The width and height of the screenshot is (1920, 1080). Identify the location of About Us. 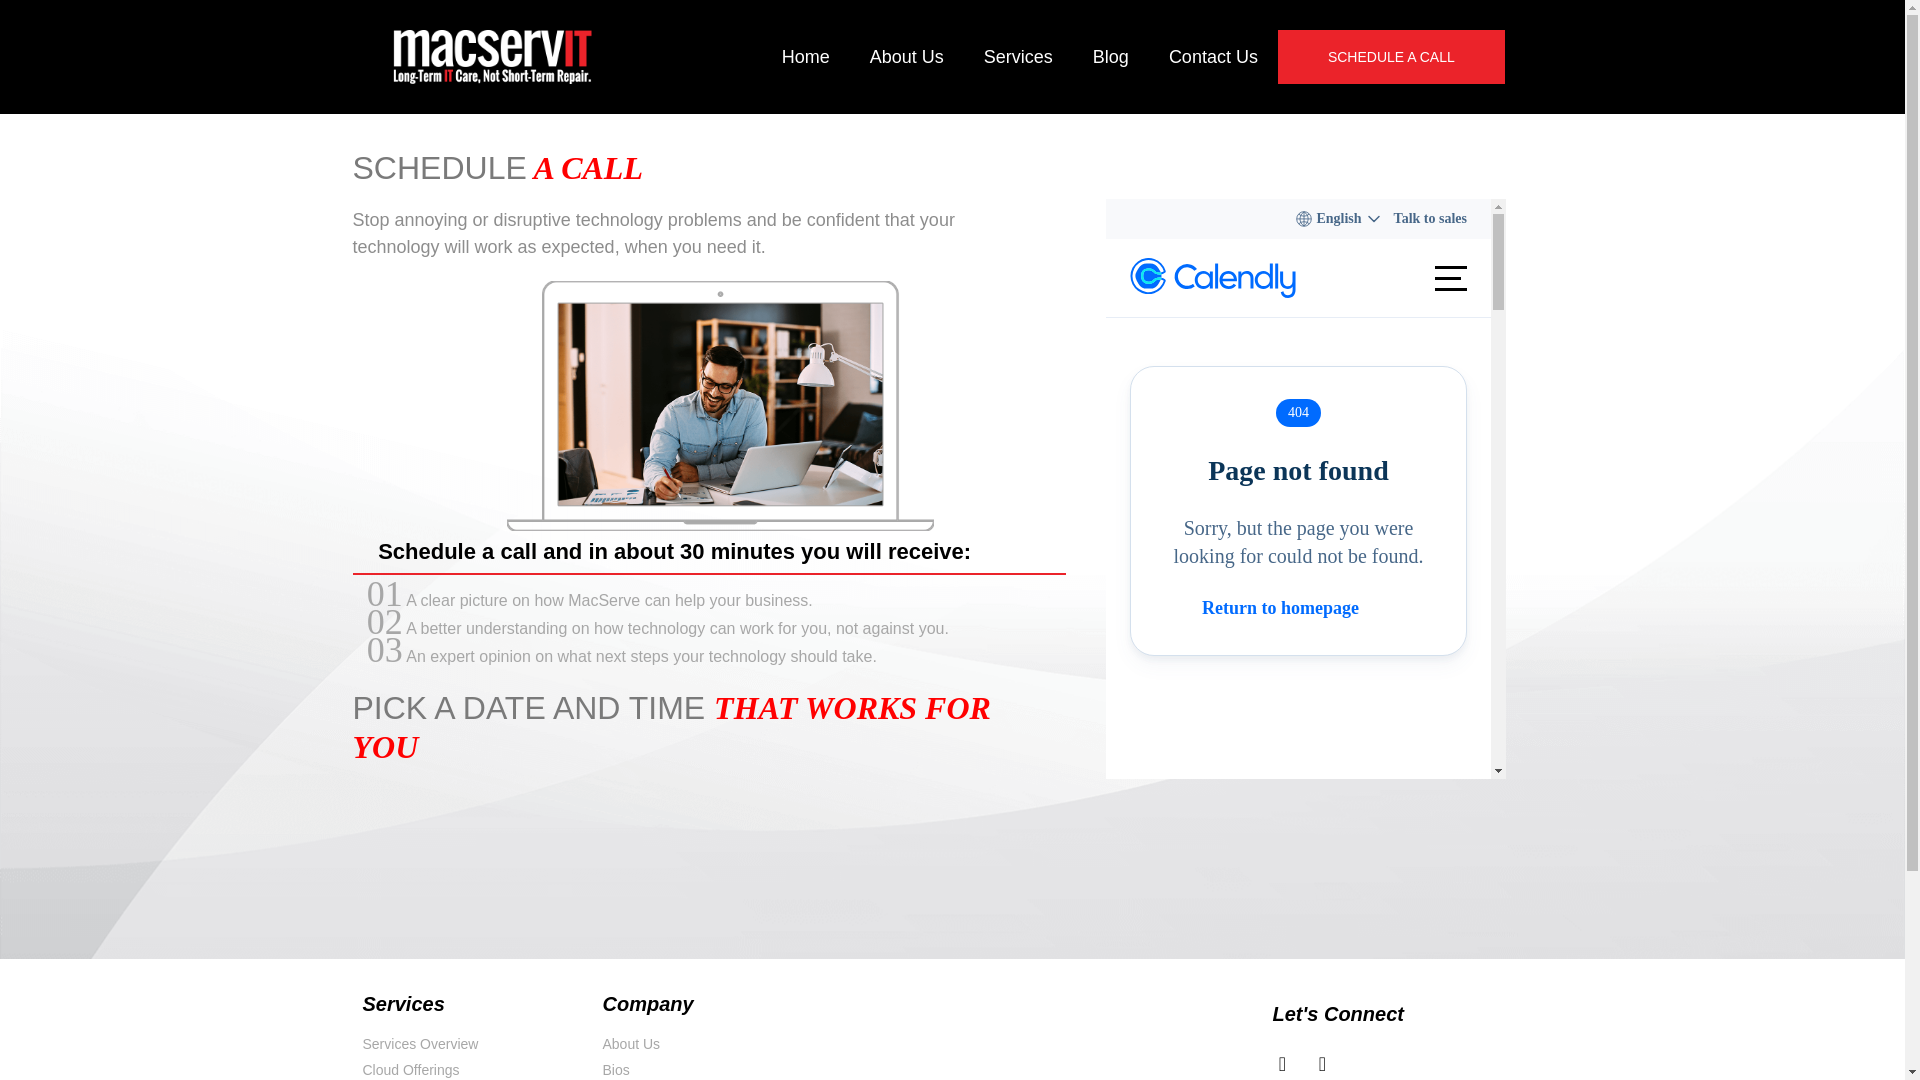
(906, 57).